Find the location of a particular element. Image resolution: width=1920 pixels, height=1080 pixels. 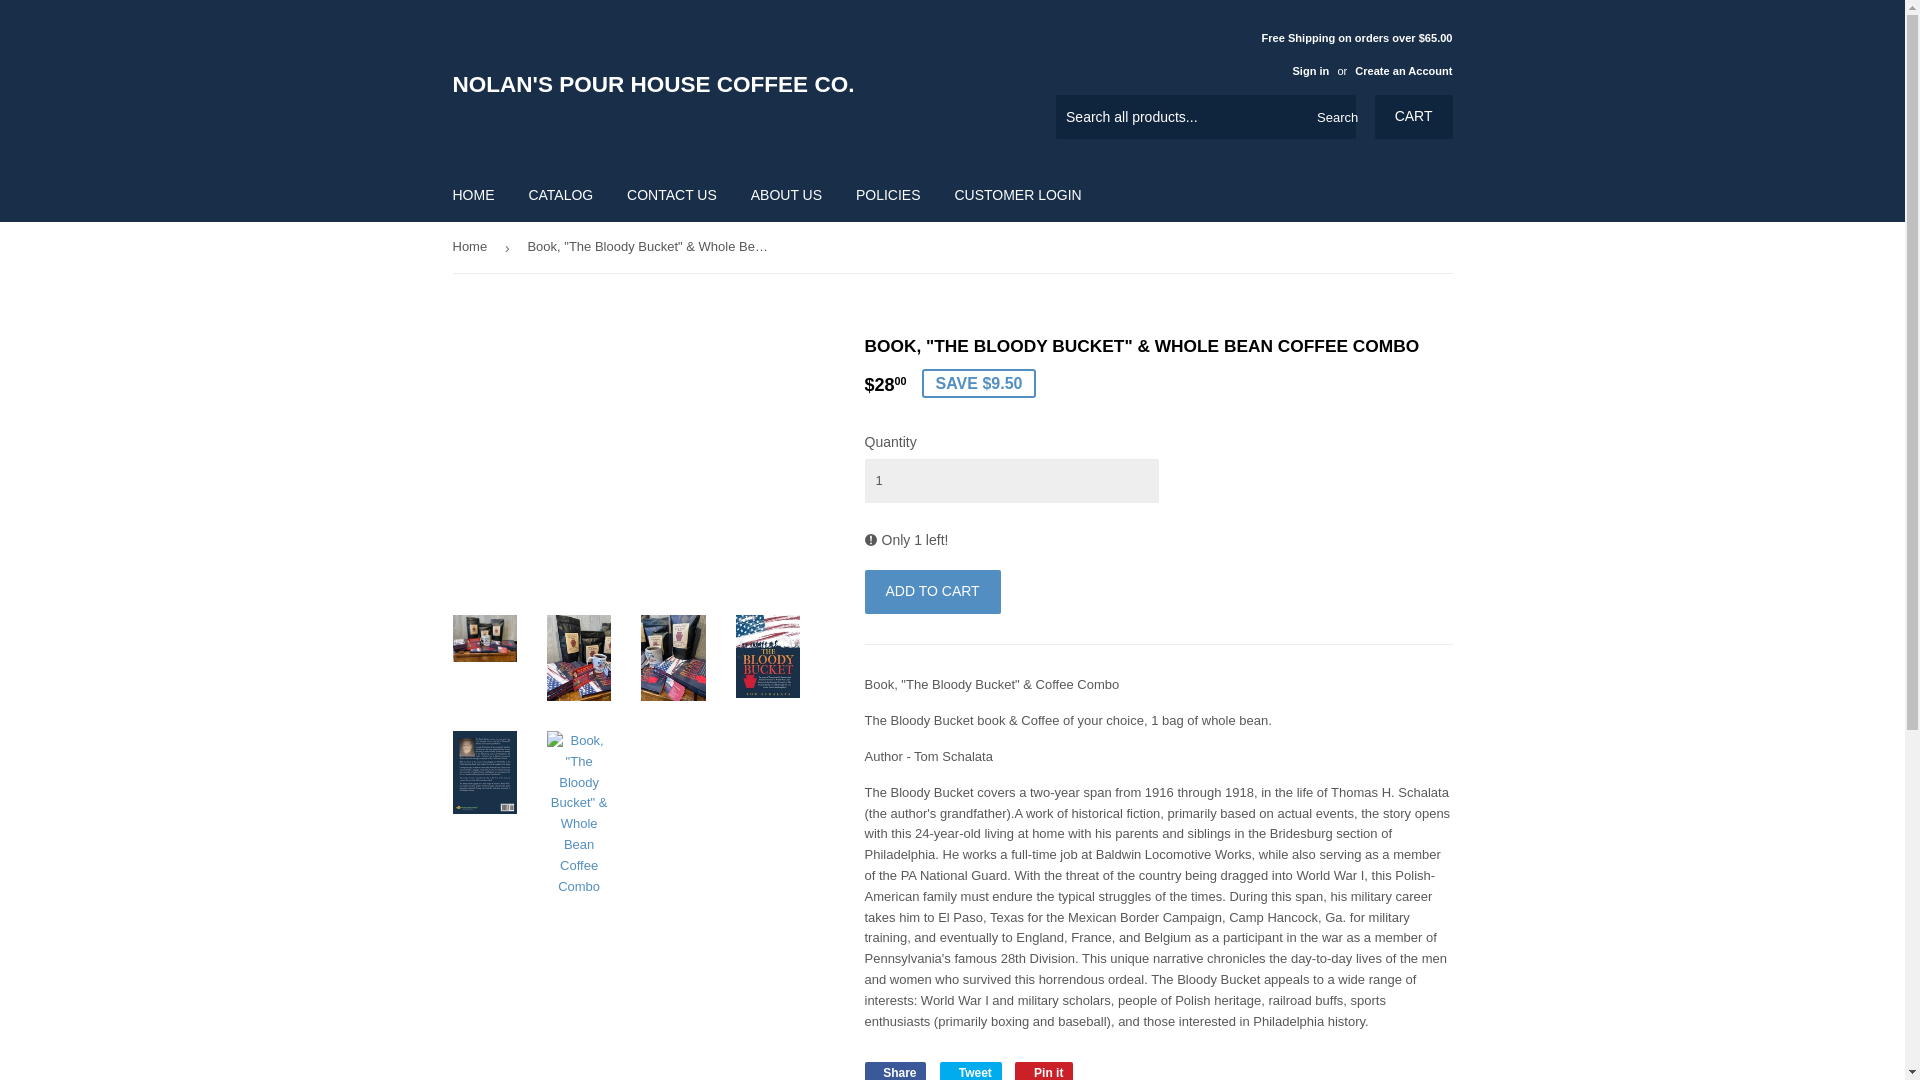

Pin on Pinterest is located at coordinates (702, 85).